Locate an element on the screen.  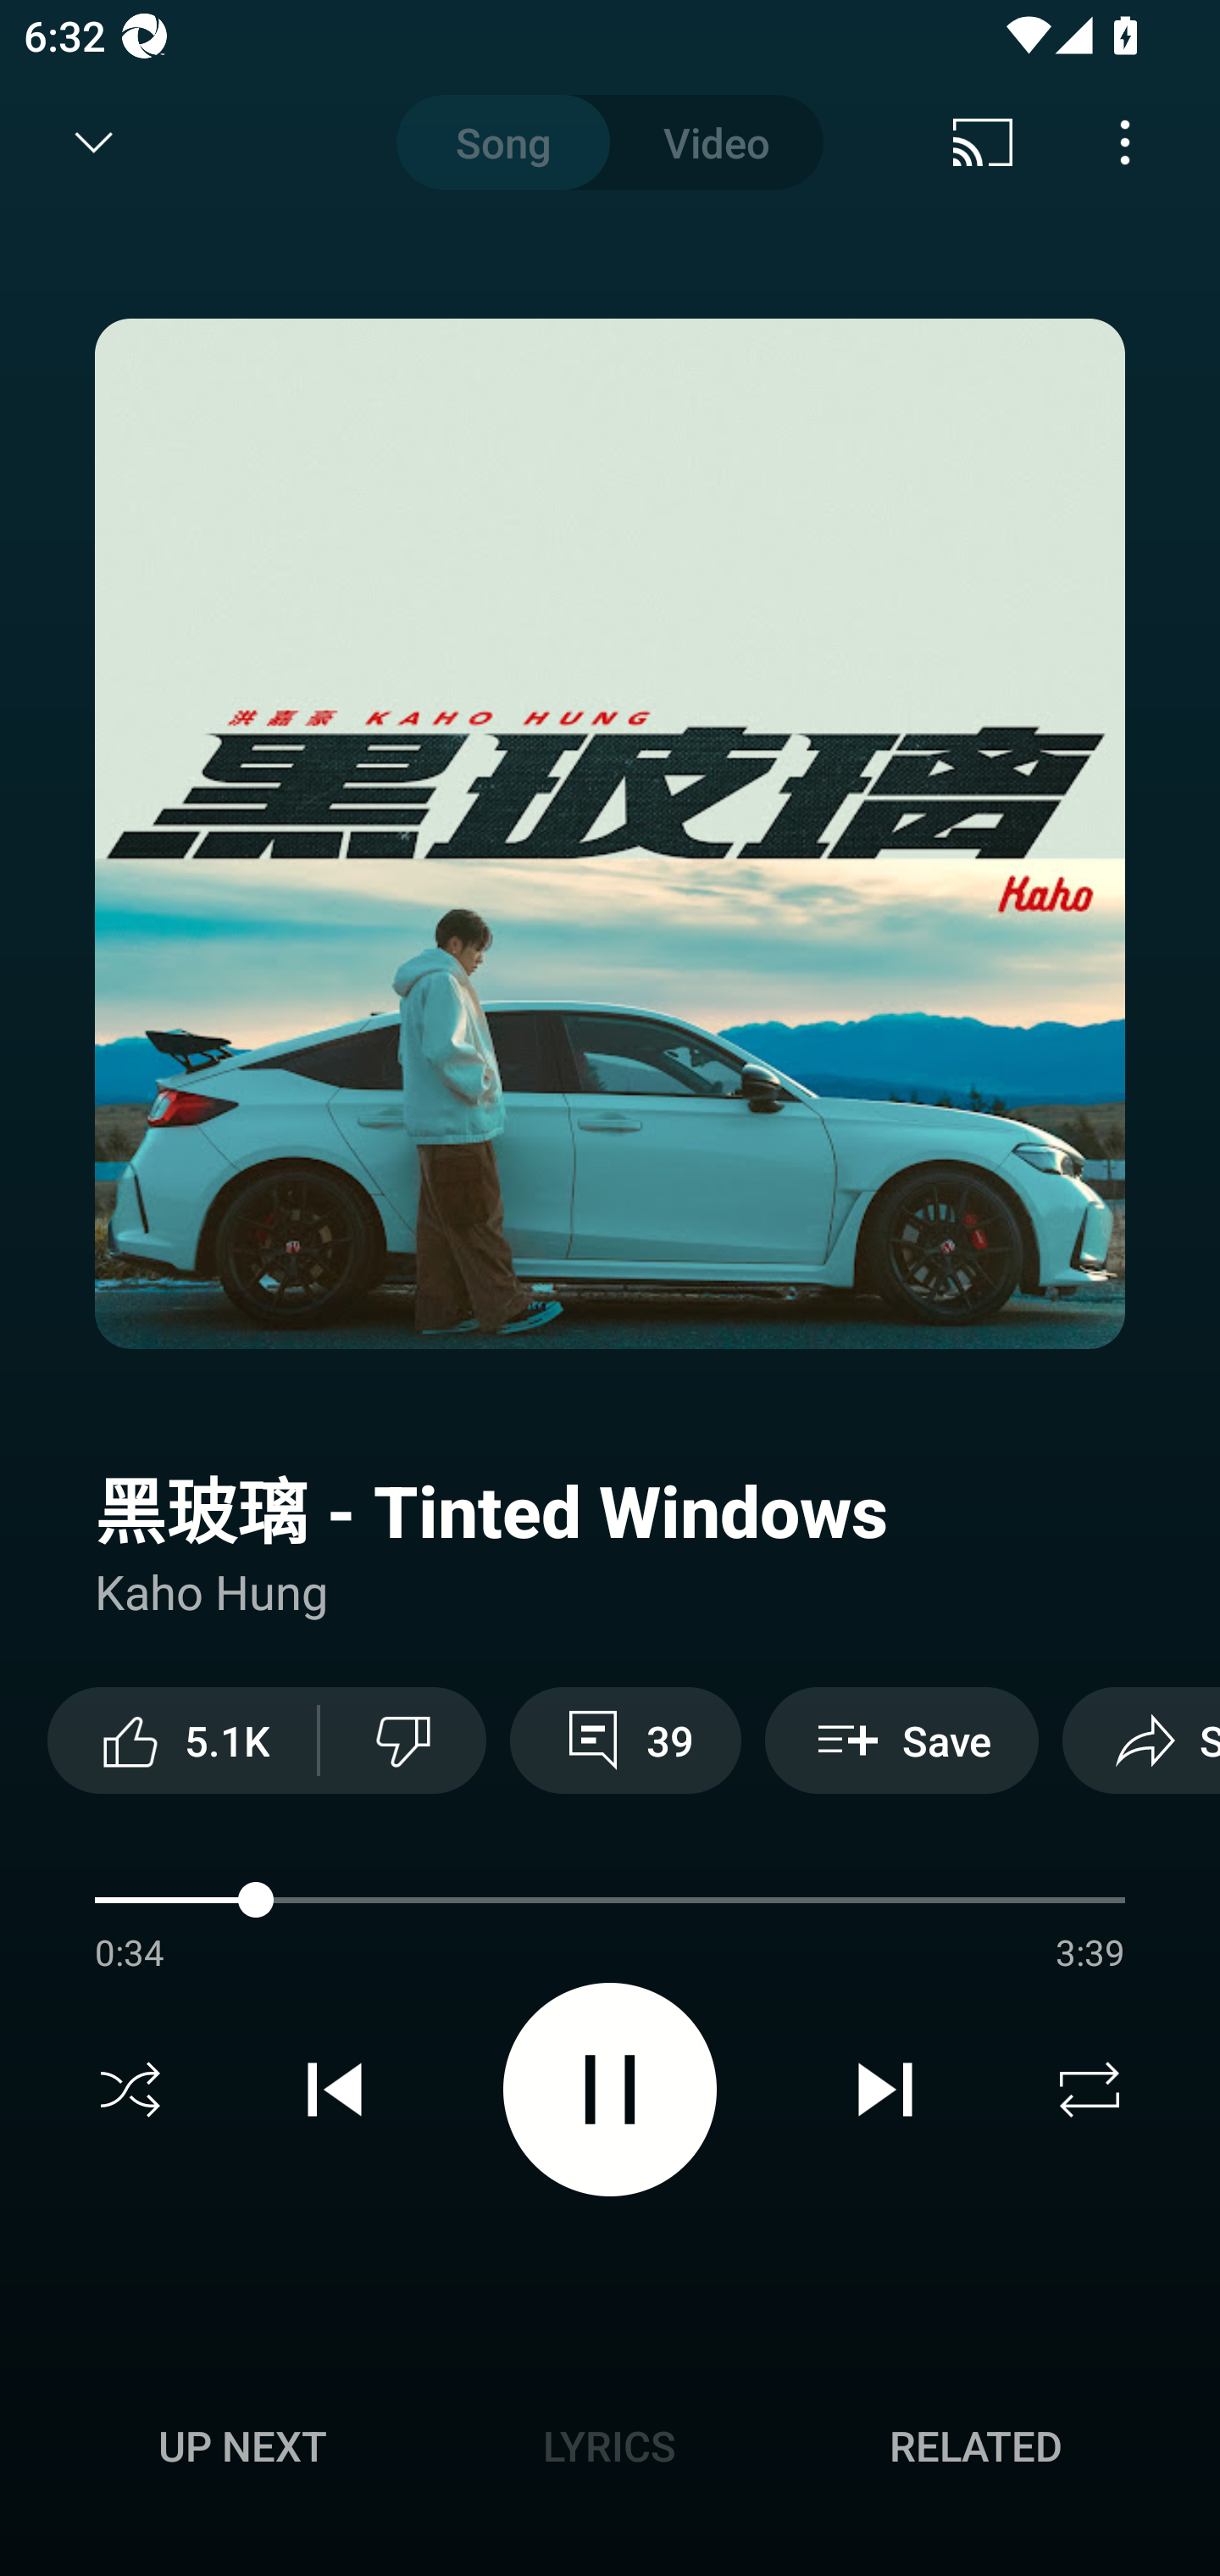
Related RELATED is located at coordinates (976, 2446).